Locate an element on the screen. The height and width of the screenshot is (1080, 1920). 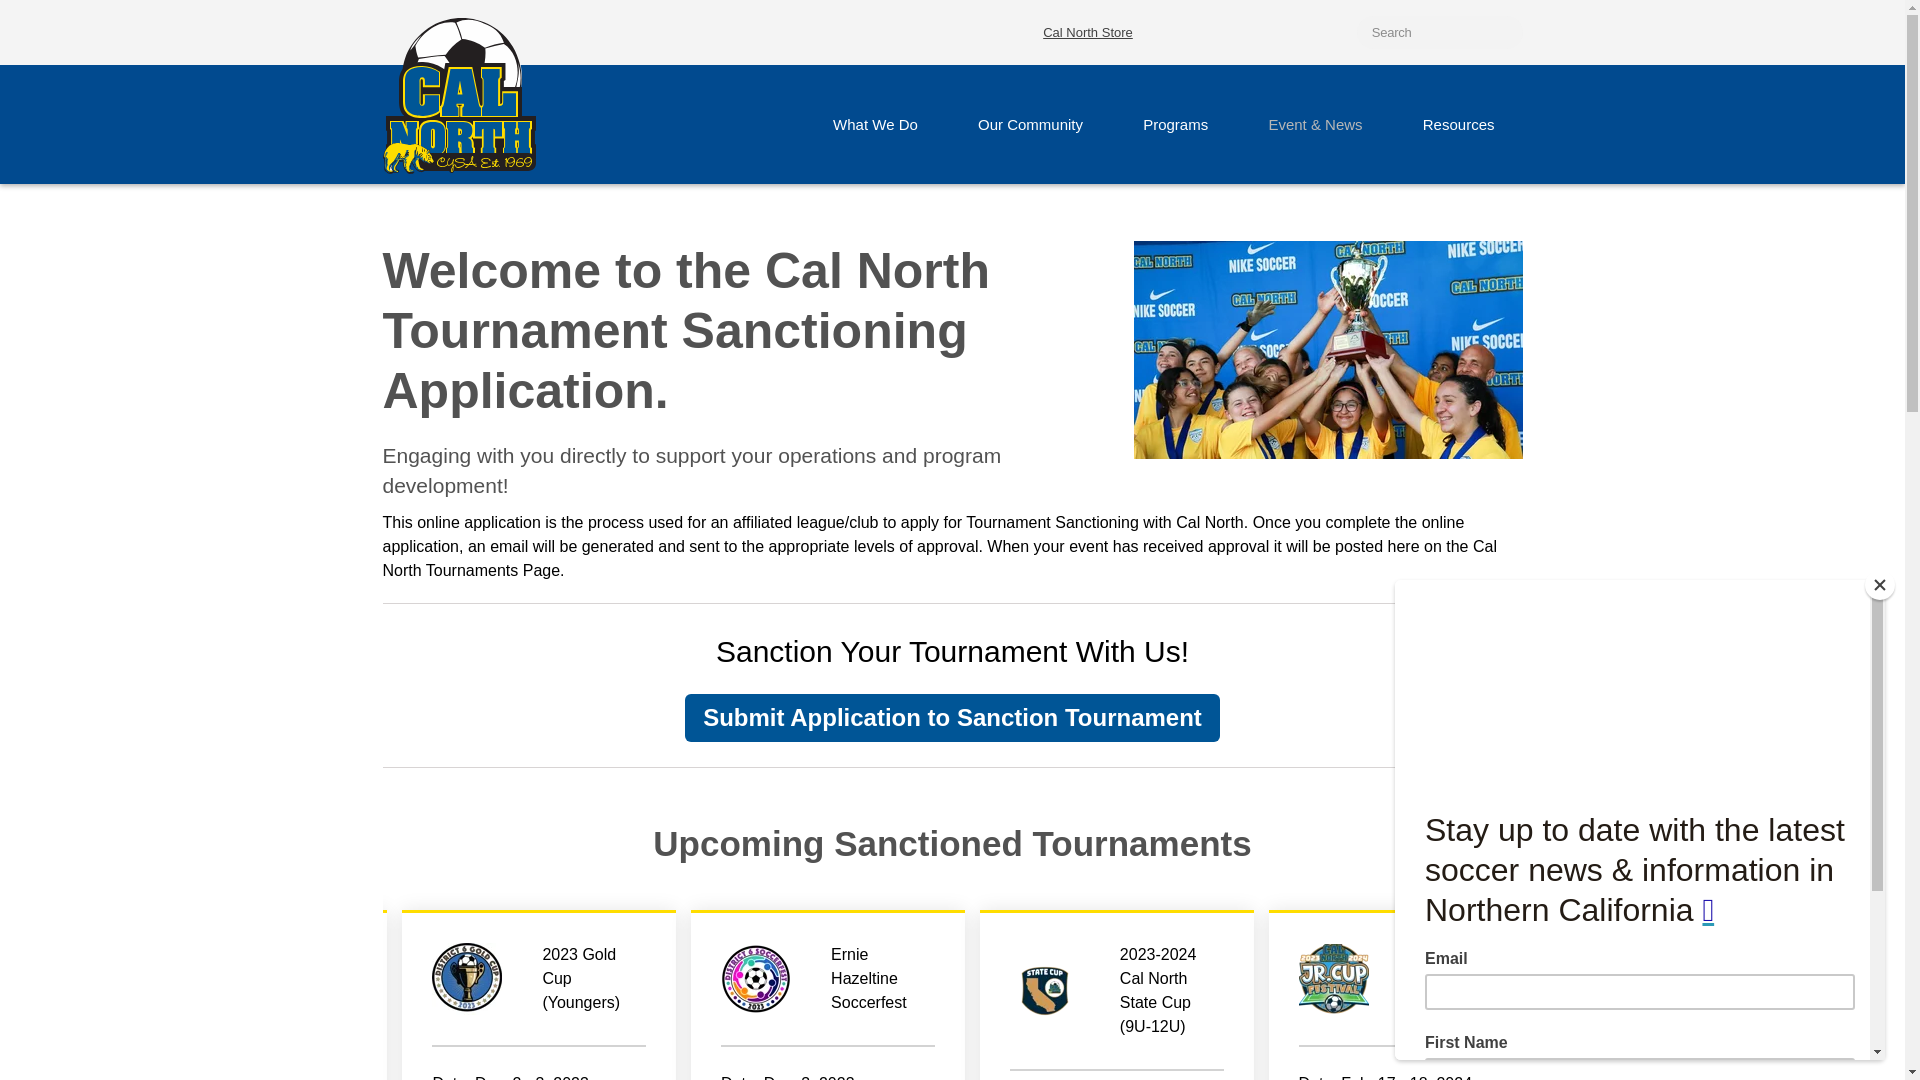
Cal North Store is located at coordinates (1087, 32).